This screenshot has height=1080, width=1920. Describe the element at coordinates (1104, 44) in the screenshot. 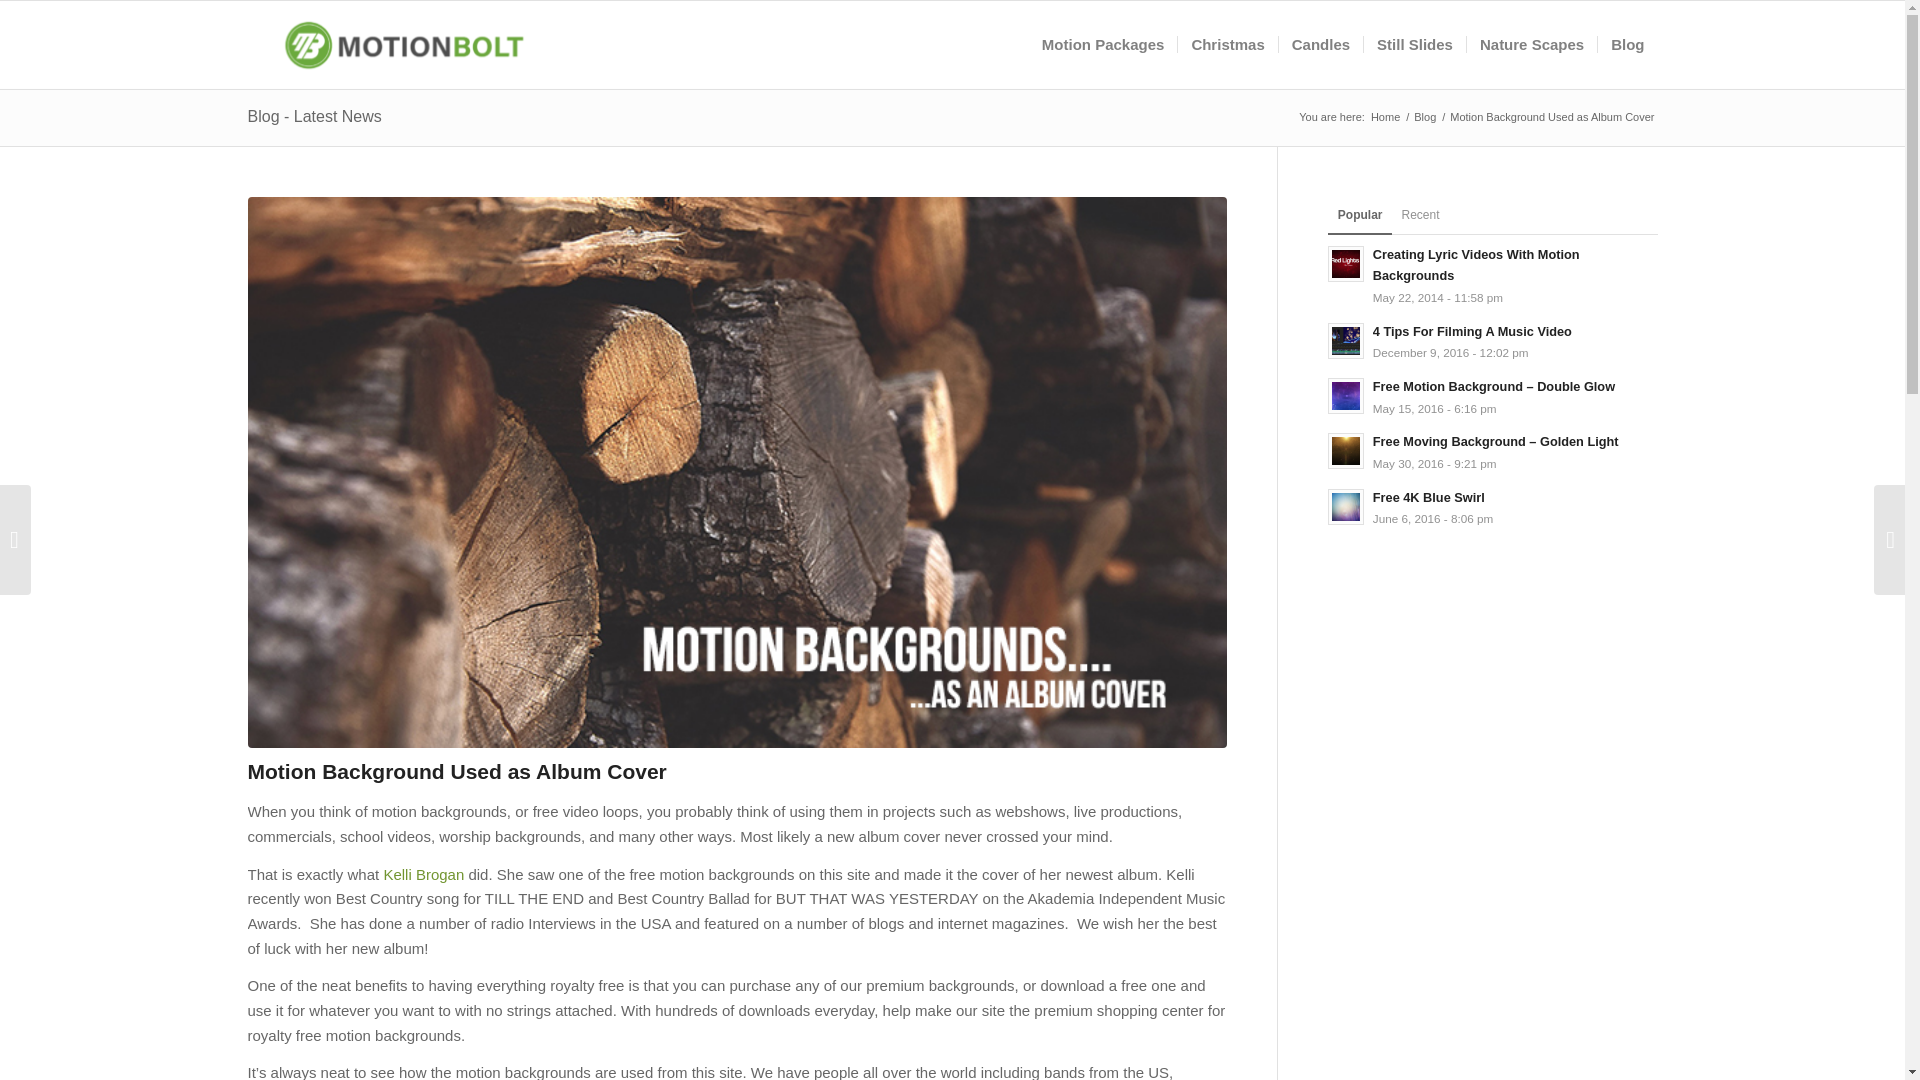

I see `Motion Packages` at that location.